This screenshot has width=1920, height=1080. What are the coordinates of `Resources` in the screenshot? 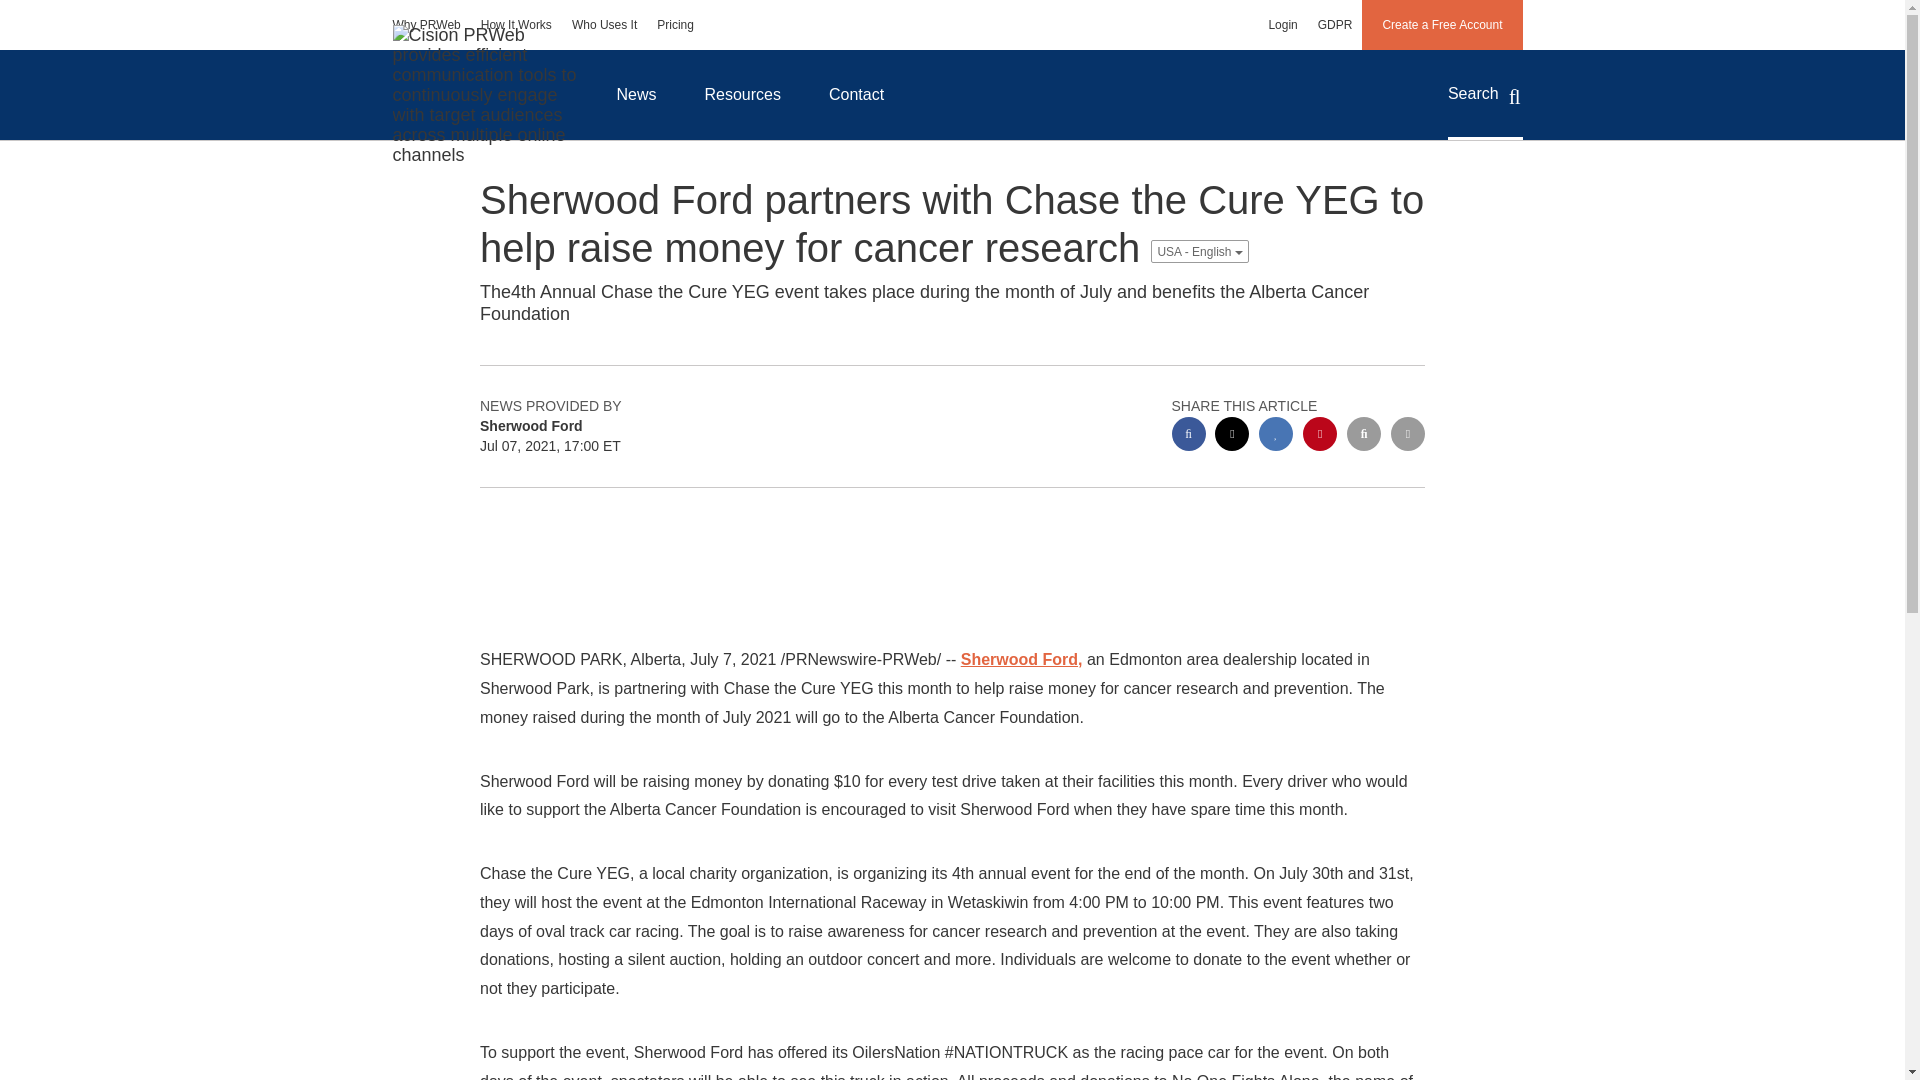 It's located at (742, 94).